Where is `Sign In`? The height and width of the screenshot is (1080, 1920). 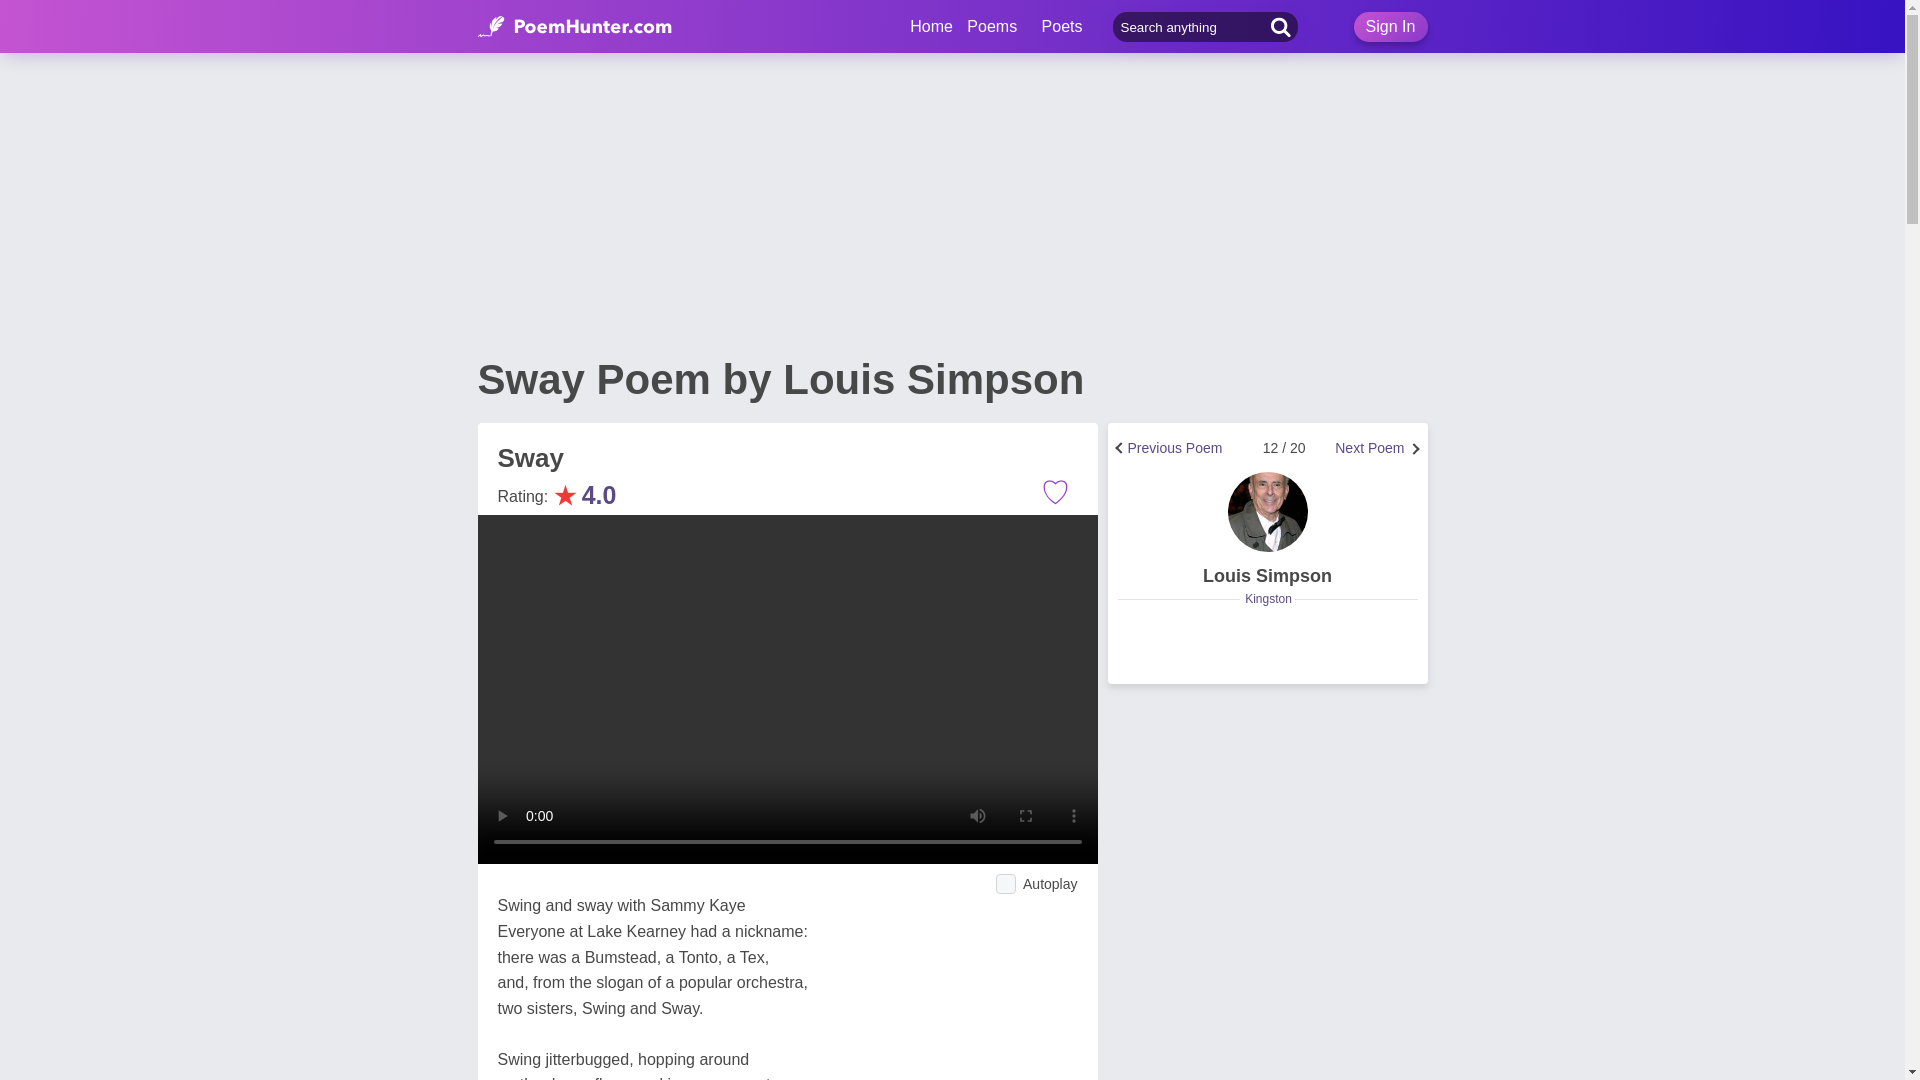 Sign In is located at coordinates (1390, 26).